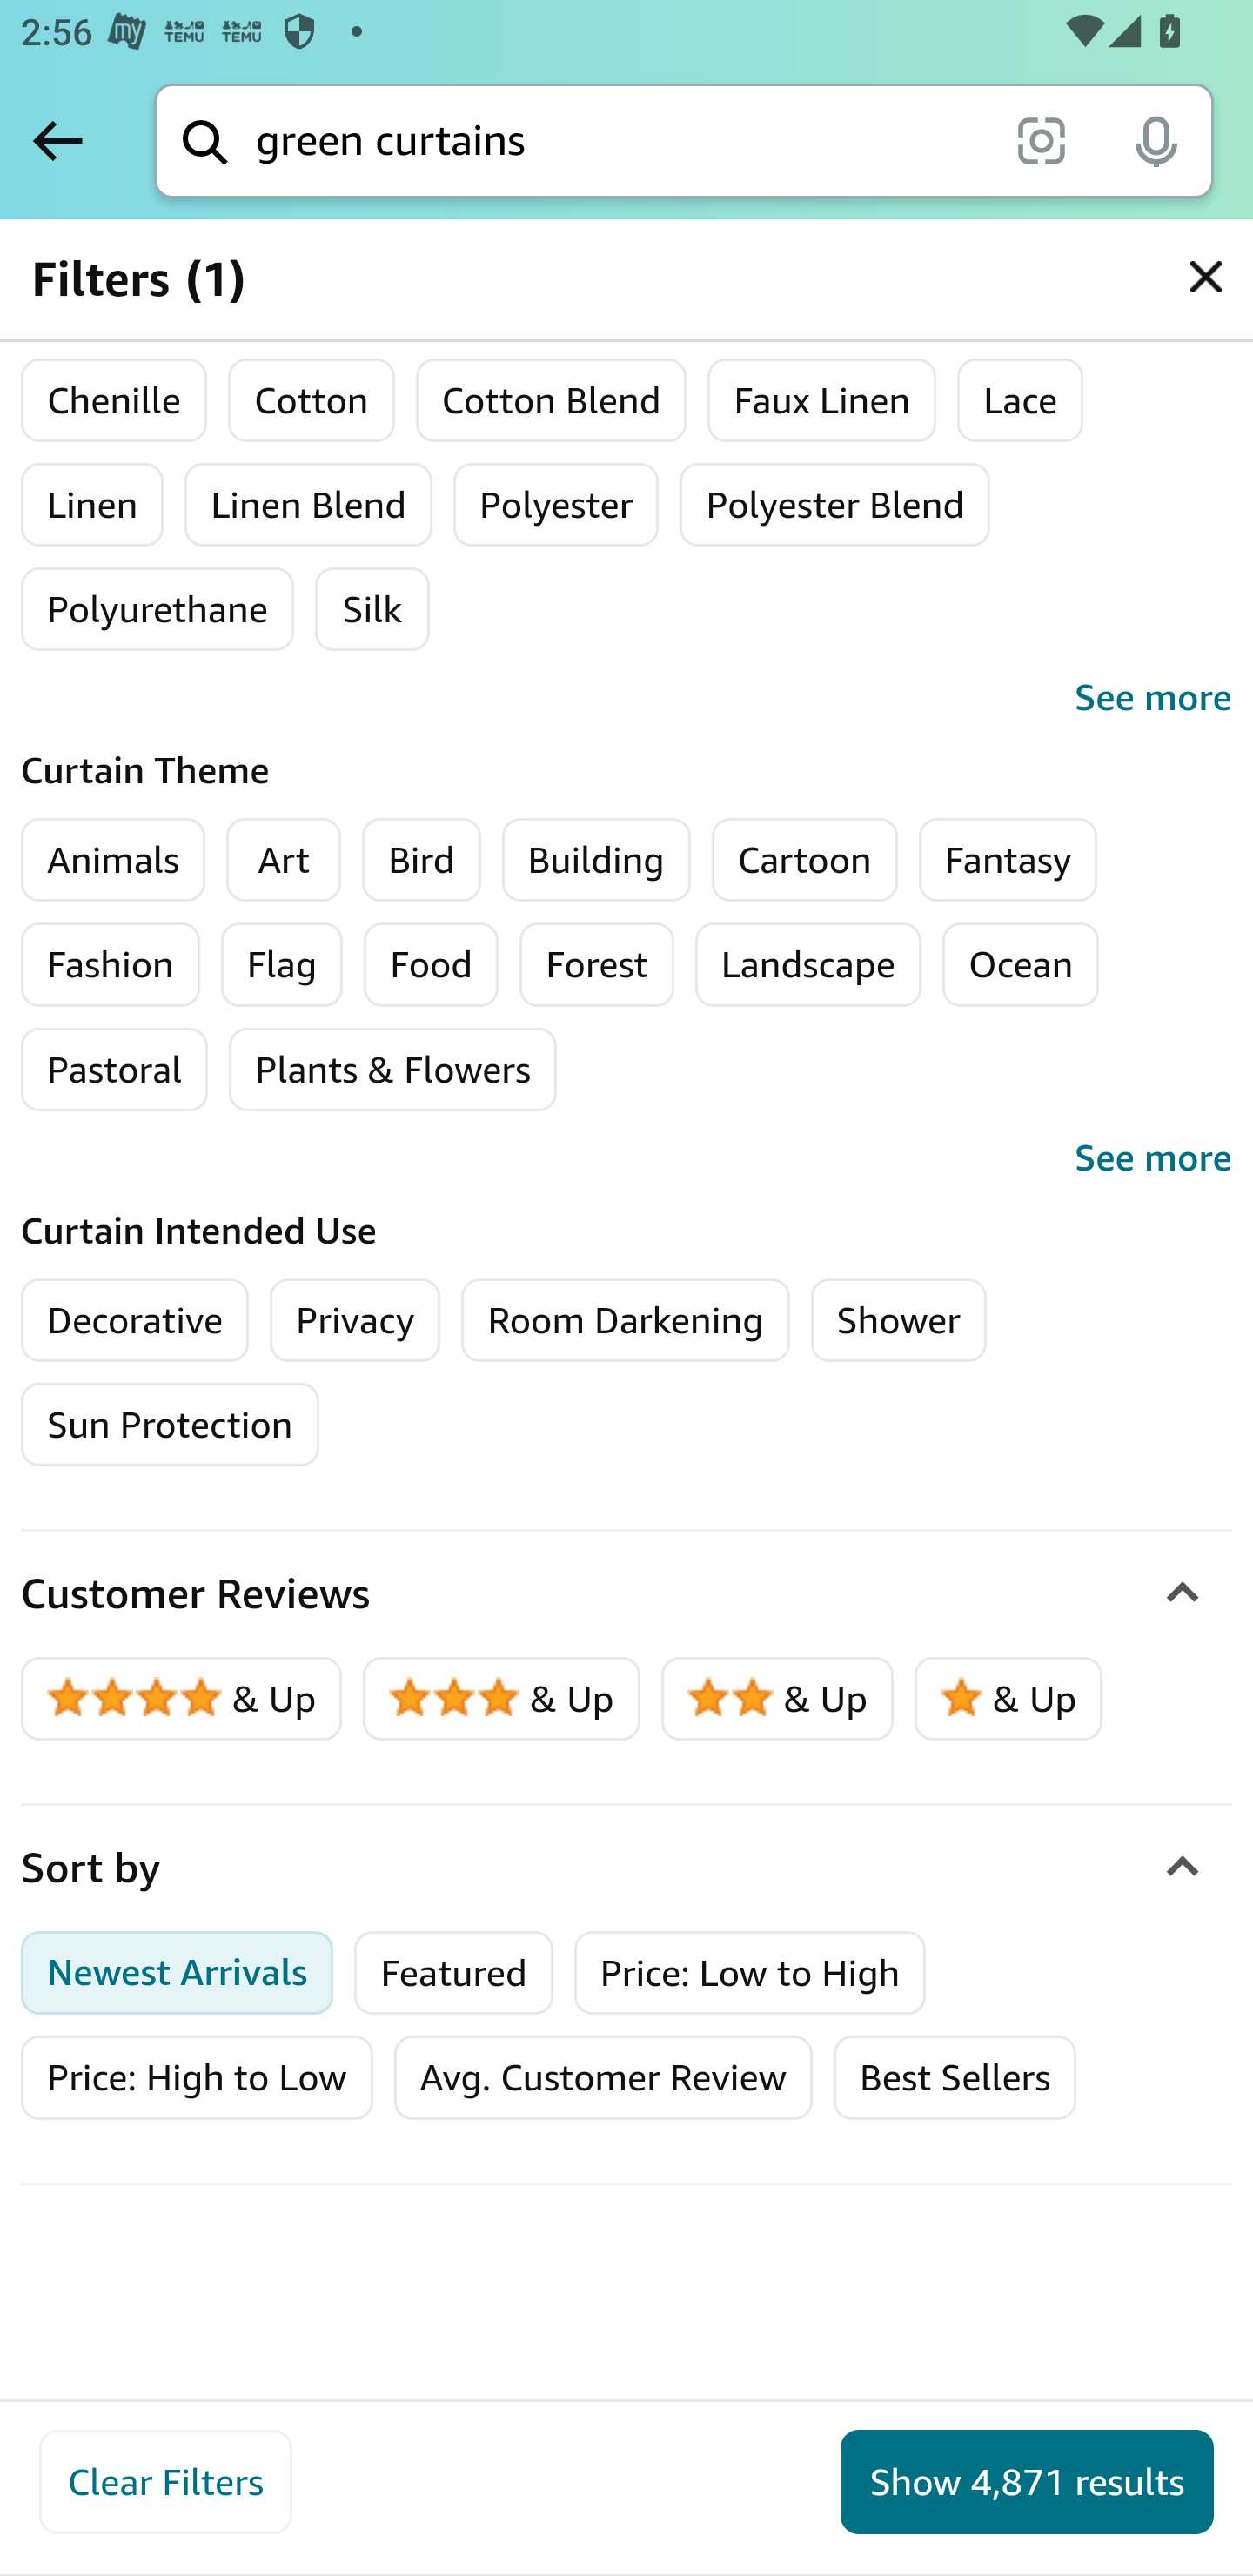  I want to click on Forest, so click(598, 964).